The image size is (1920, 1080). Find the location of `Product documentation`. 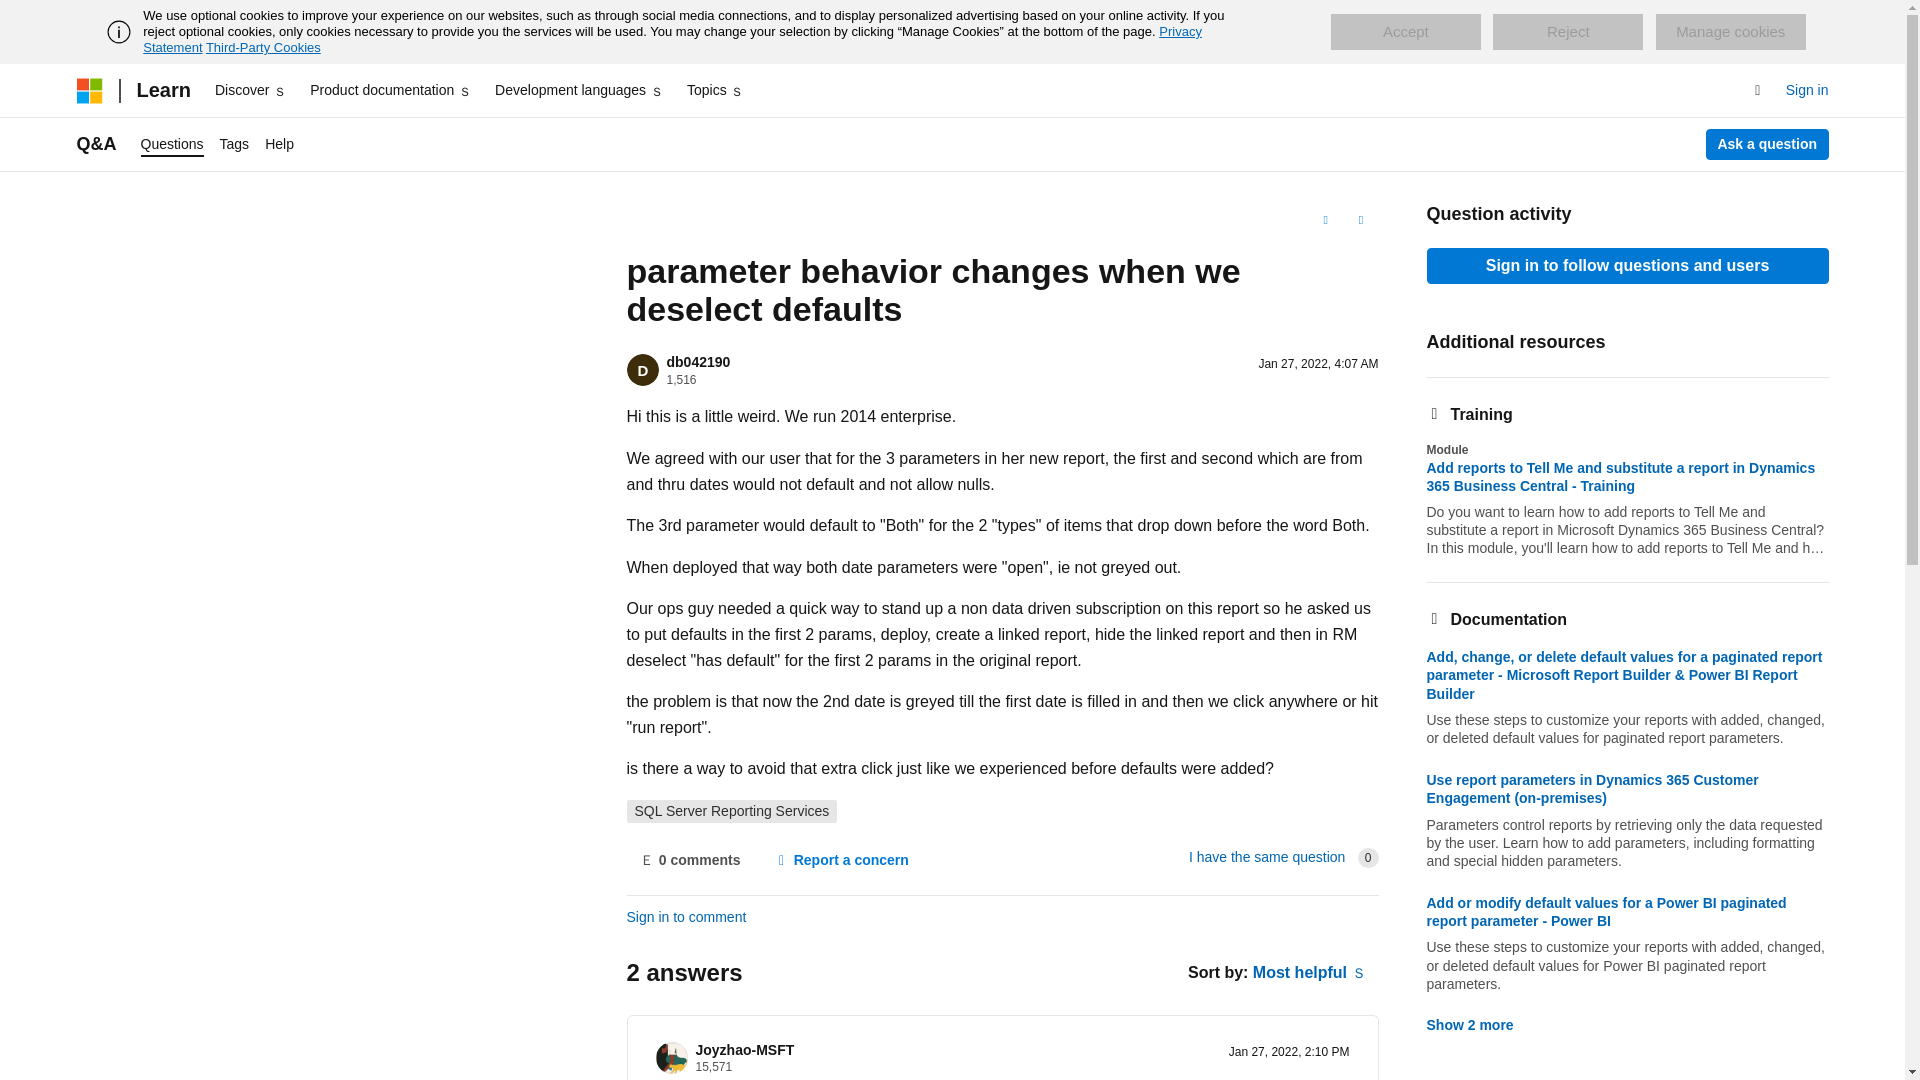

Product documentation is located at coordinates (390, 90).